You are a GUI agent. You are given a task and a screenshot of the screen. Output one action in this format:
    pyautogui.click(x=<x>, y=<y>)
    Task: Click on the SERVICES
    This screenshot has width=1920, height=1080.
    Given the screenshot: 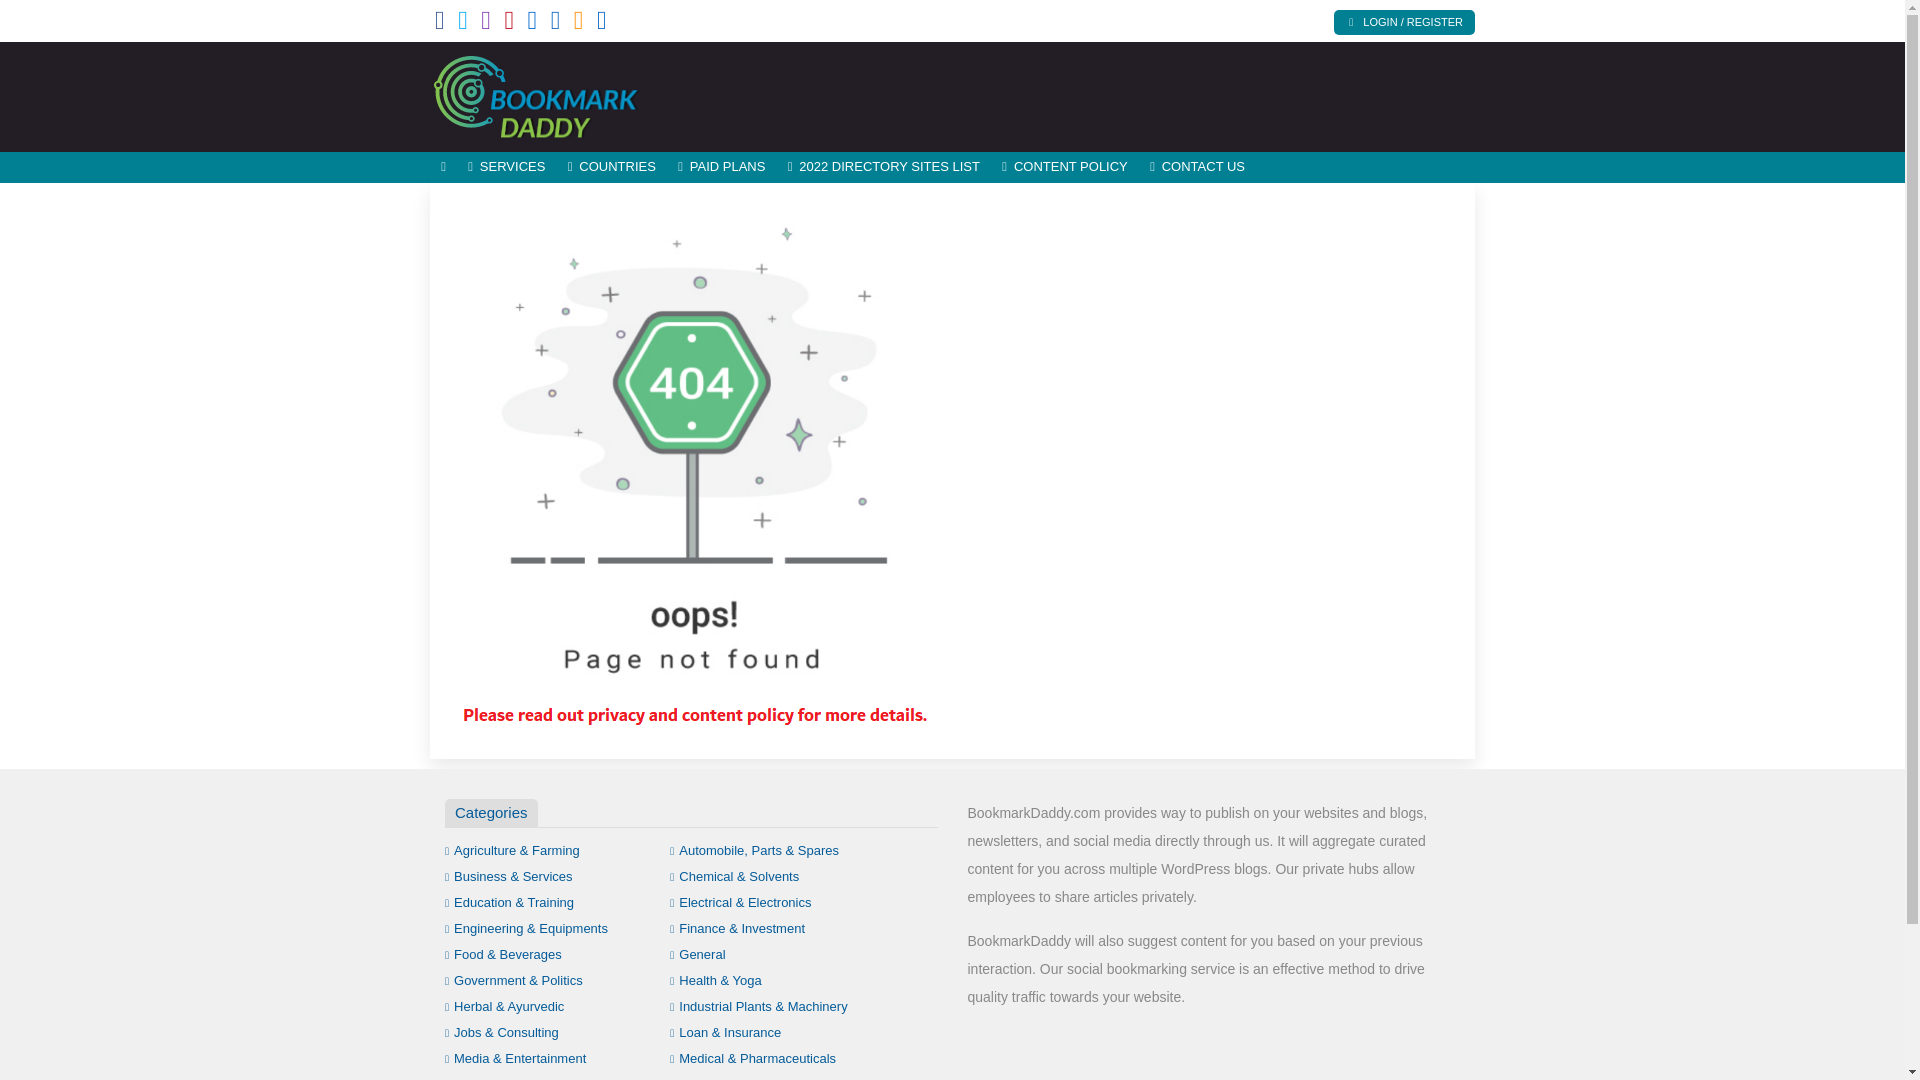 What is the action you would take?
    pyautogui.click(x=506, y=167)
    